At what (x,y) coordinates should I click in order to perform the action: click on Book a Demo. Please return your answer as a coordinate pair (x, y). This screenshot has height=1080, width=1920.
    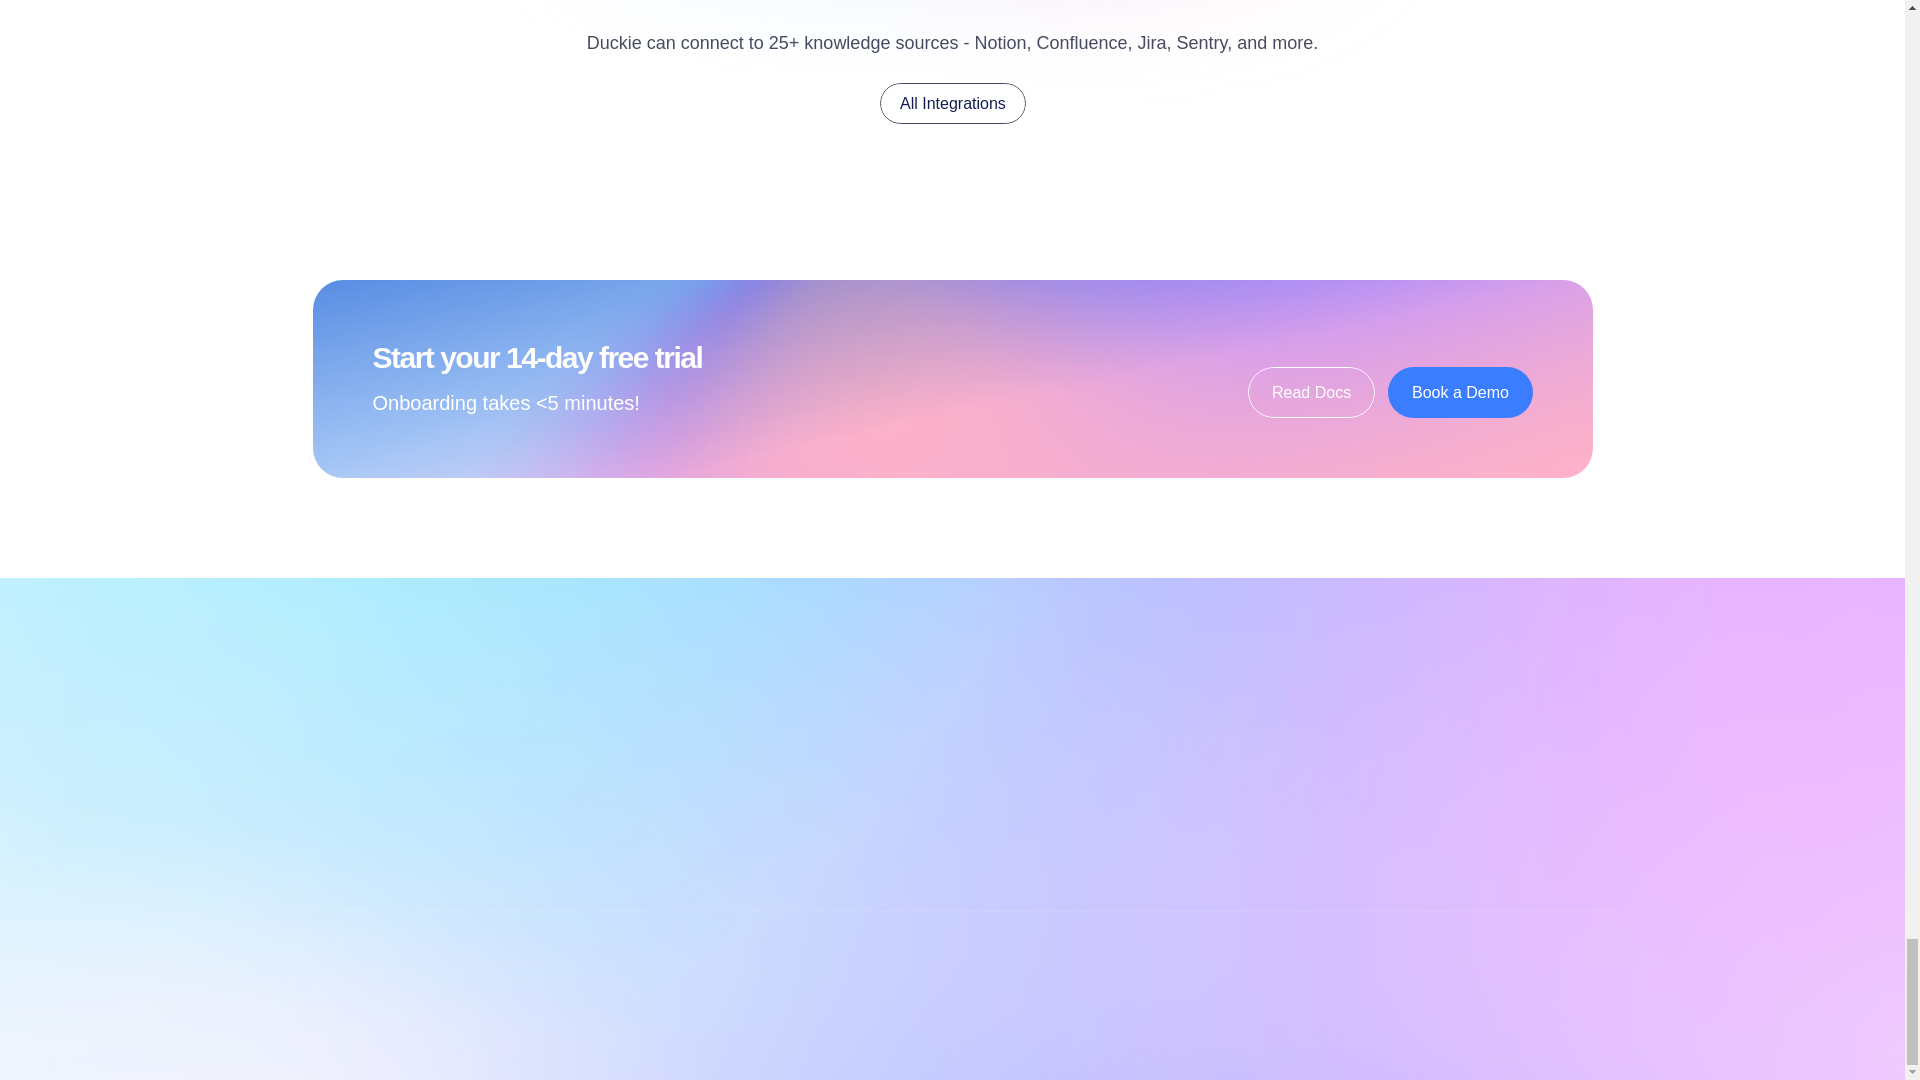
    Looking at the image, I should click on (1460, 392).